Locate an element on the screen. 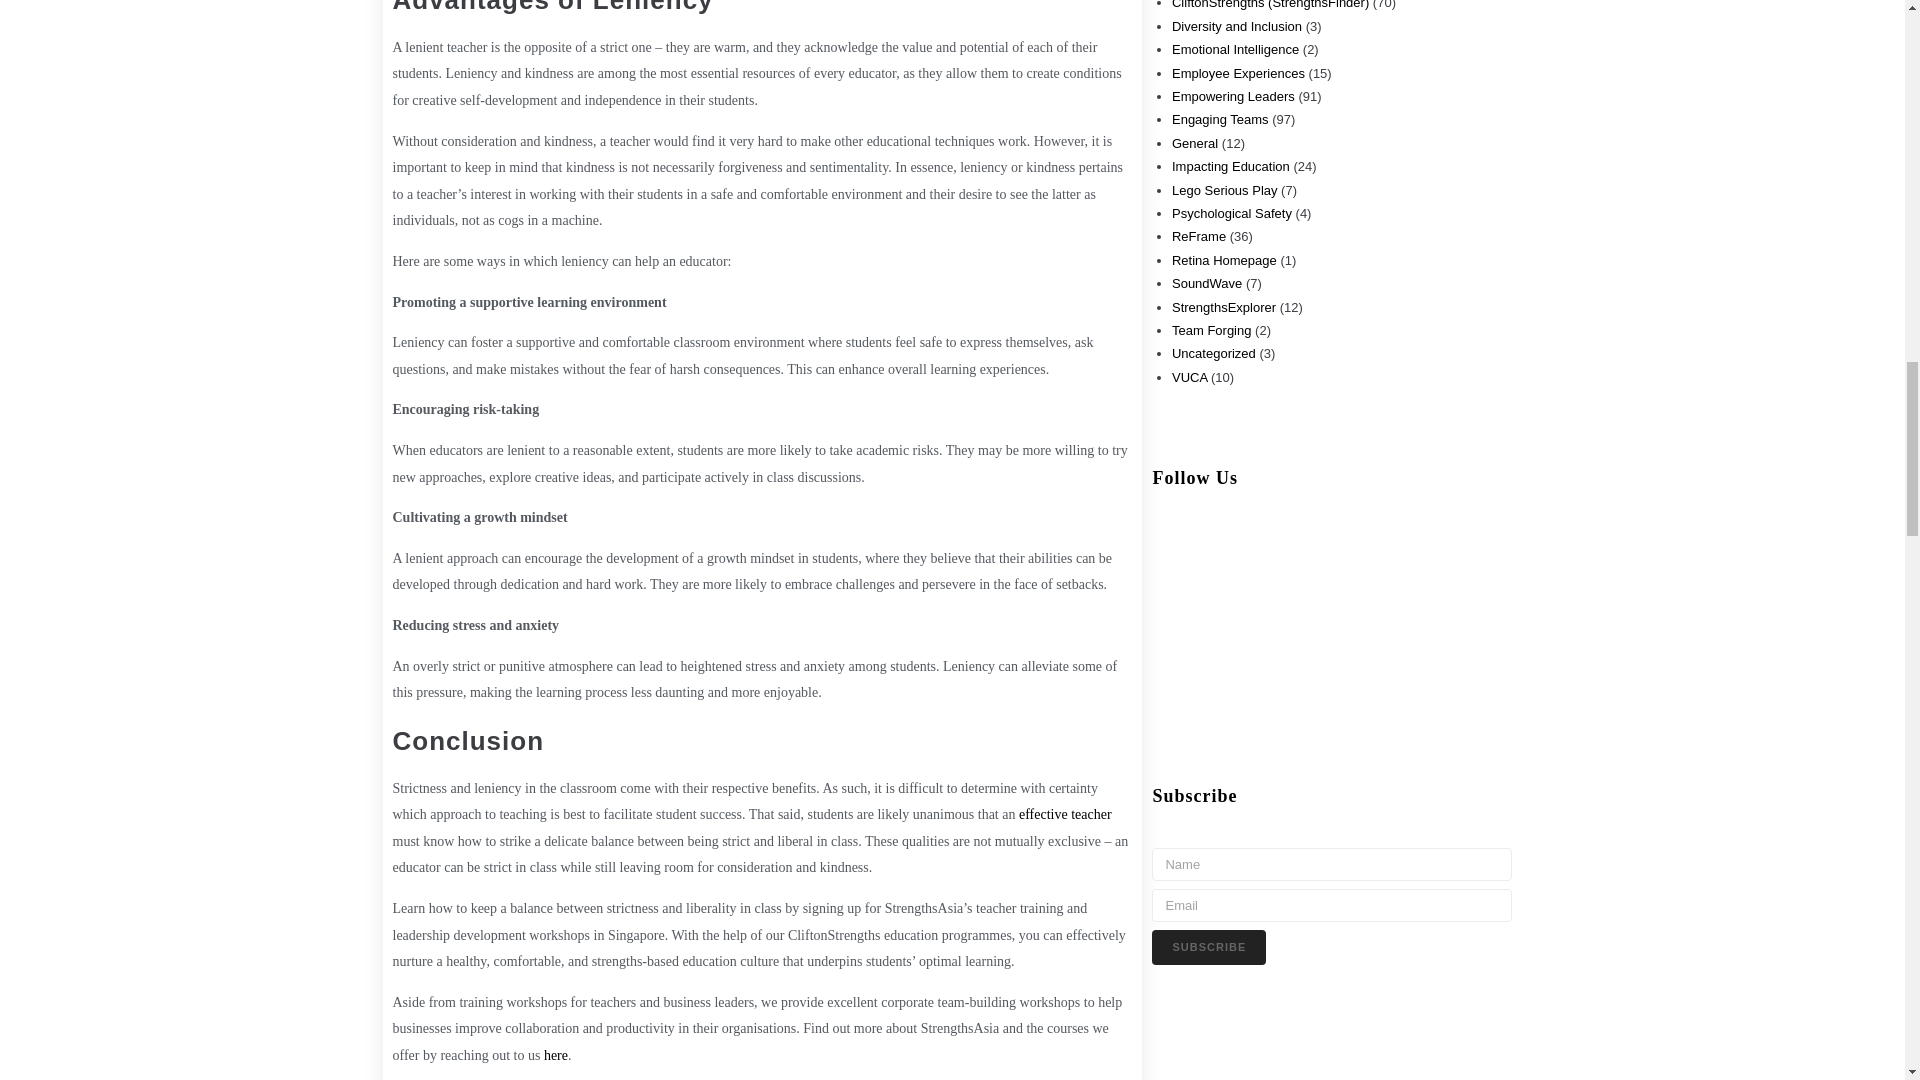 The height and width of the screenshot is (1080, 1920). here is located at coordinates (556, 1054).